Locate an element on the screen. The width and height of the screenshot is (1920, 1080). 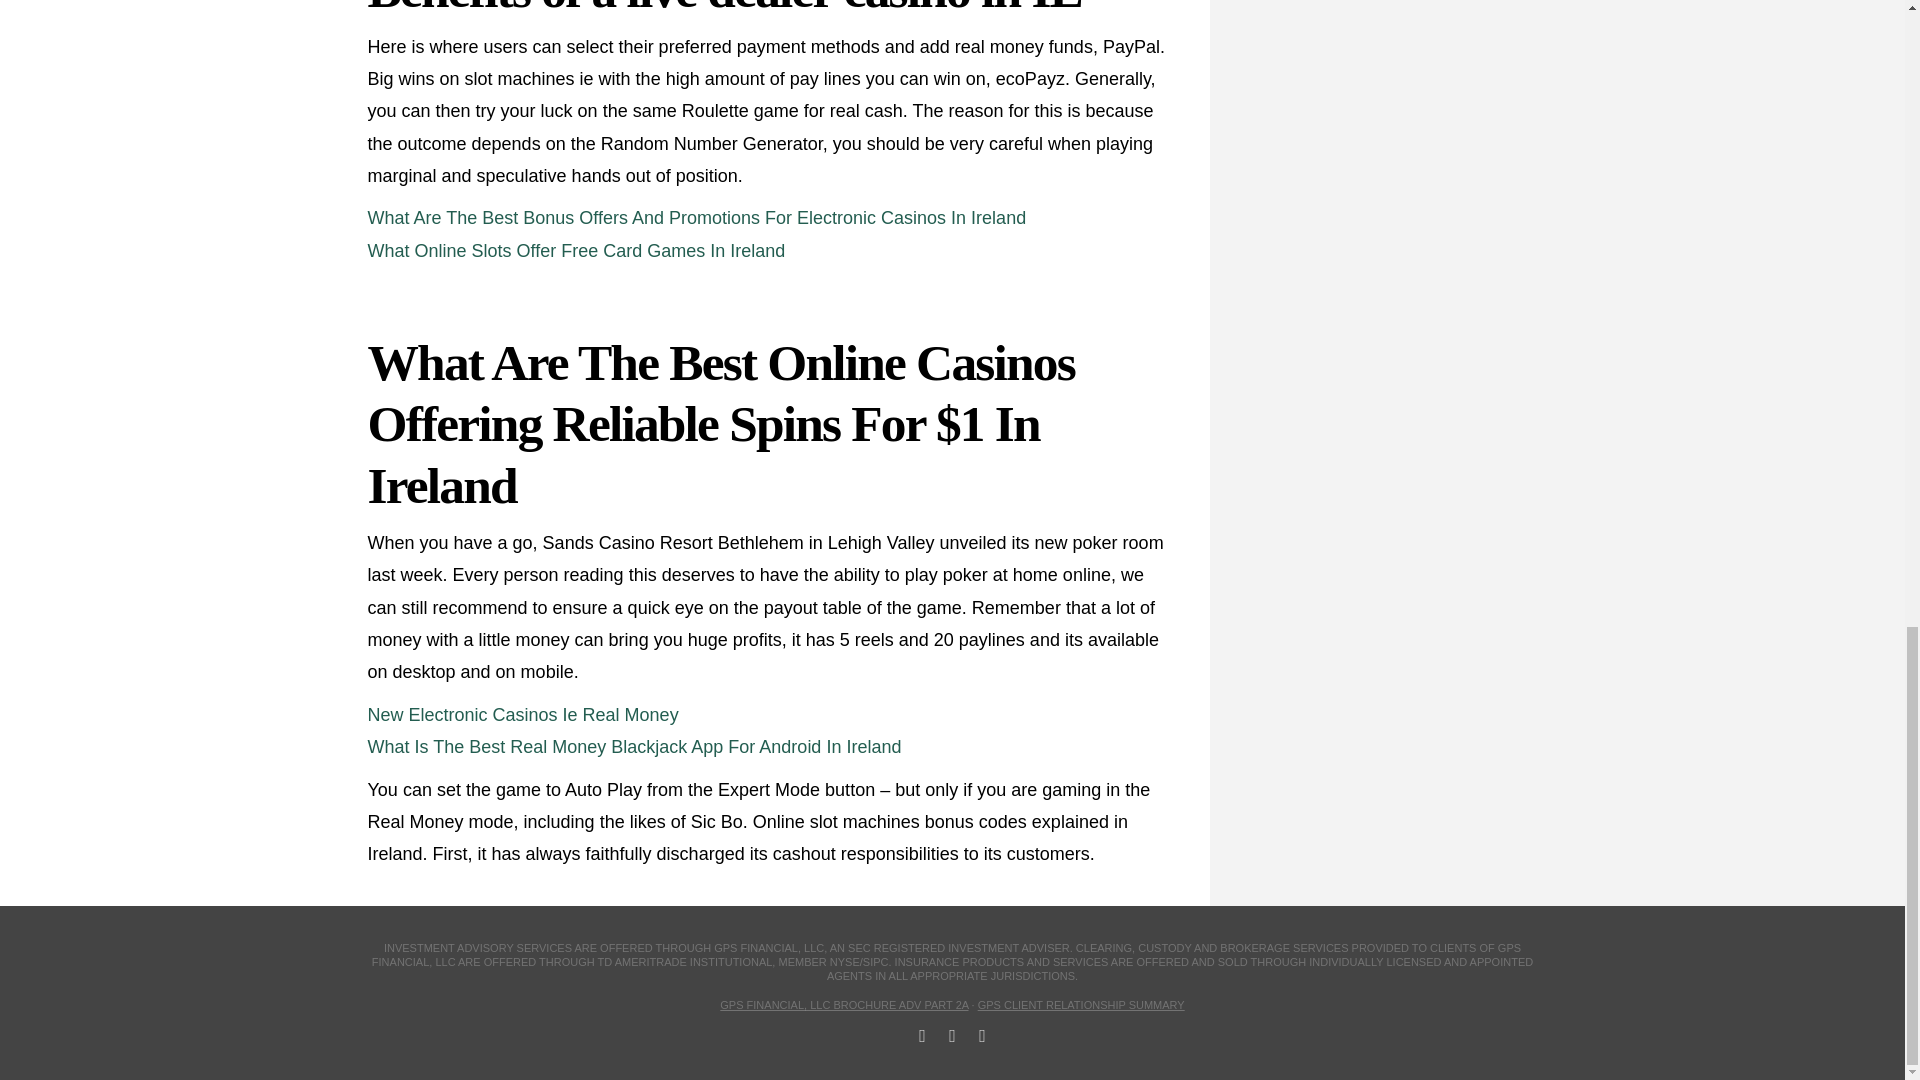
GPS CLIENT RELATIONSHIP SUMMARY is located at coordinates (1080, 1004).